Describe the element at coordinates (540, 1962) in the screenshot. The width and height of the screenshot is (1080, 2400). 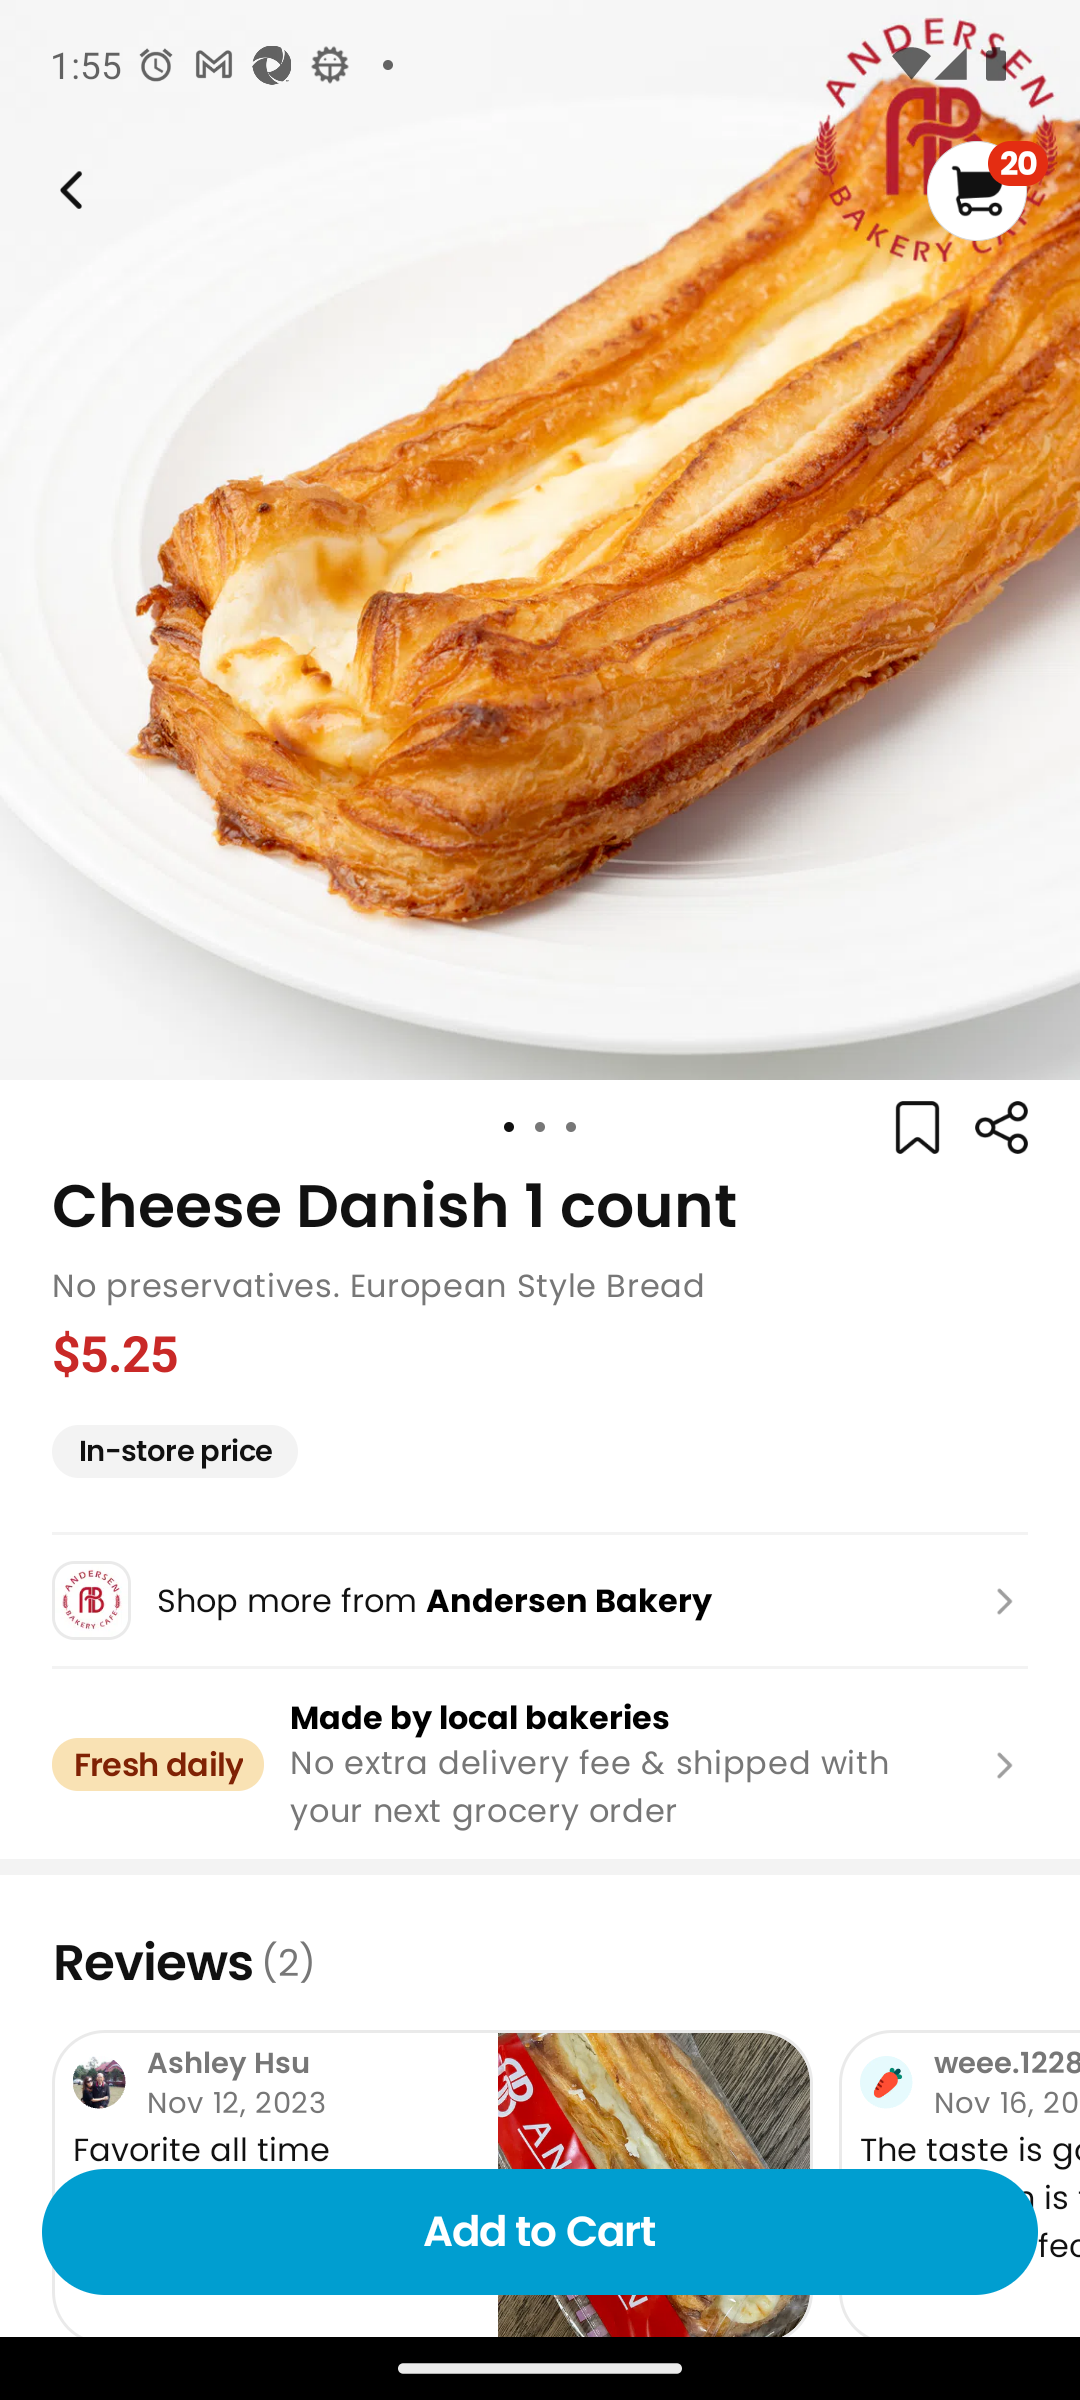
I see `Reviews (2)` at that location.